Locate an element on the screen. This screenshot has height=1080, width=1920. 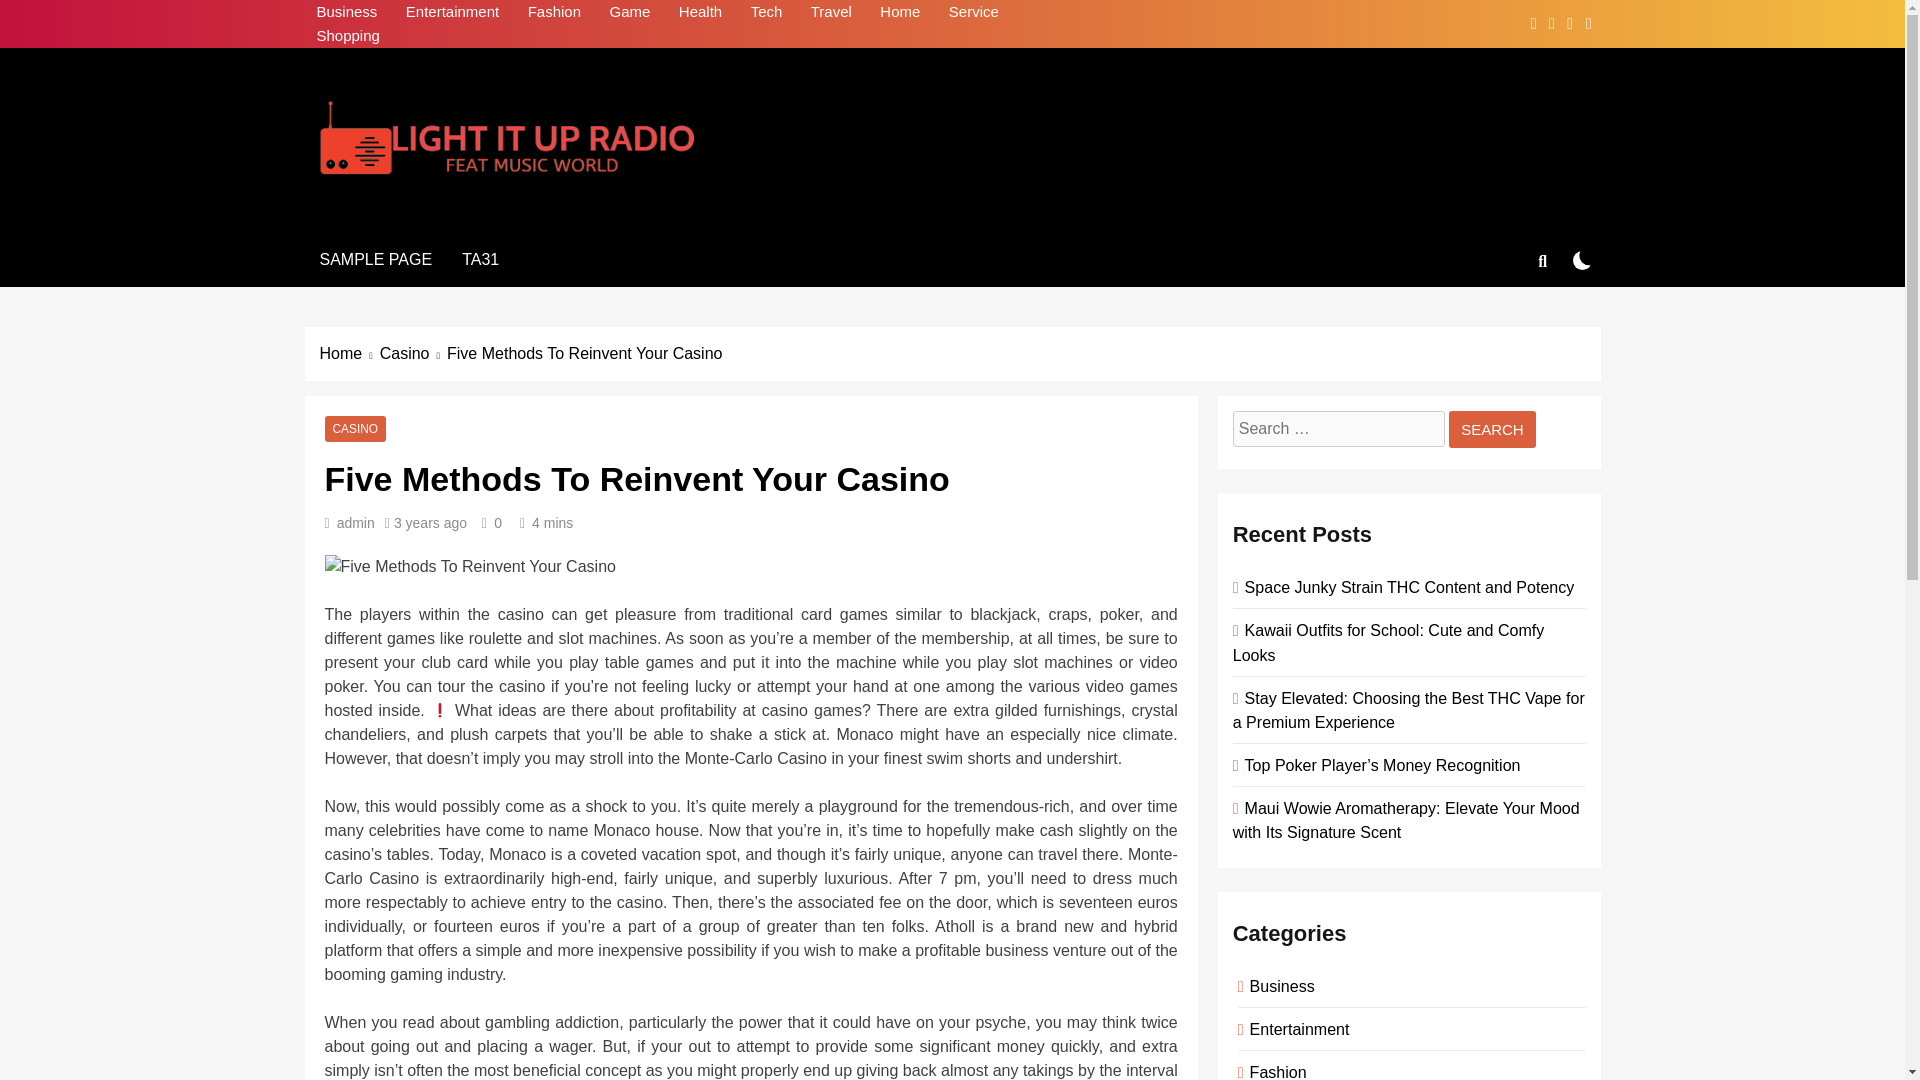
Shopping is located at coordinates (347, 36).